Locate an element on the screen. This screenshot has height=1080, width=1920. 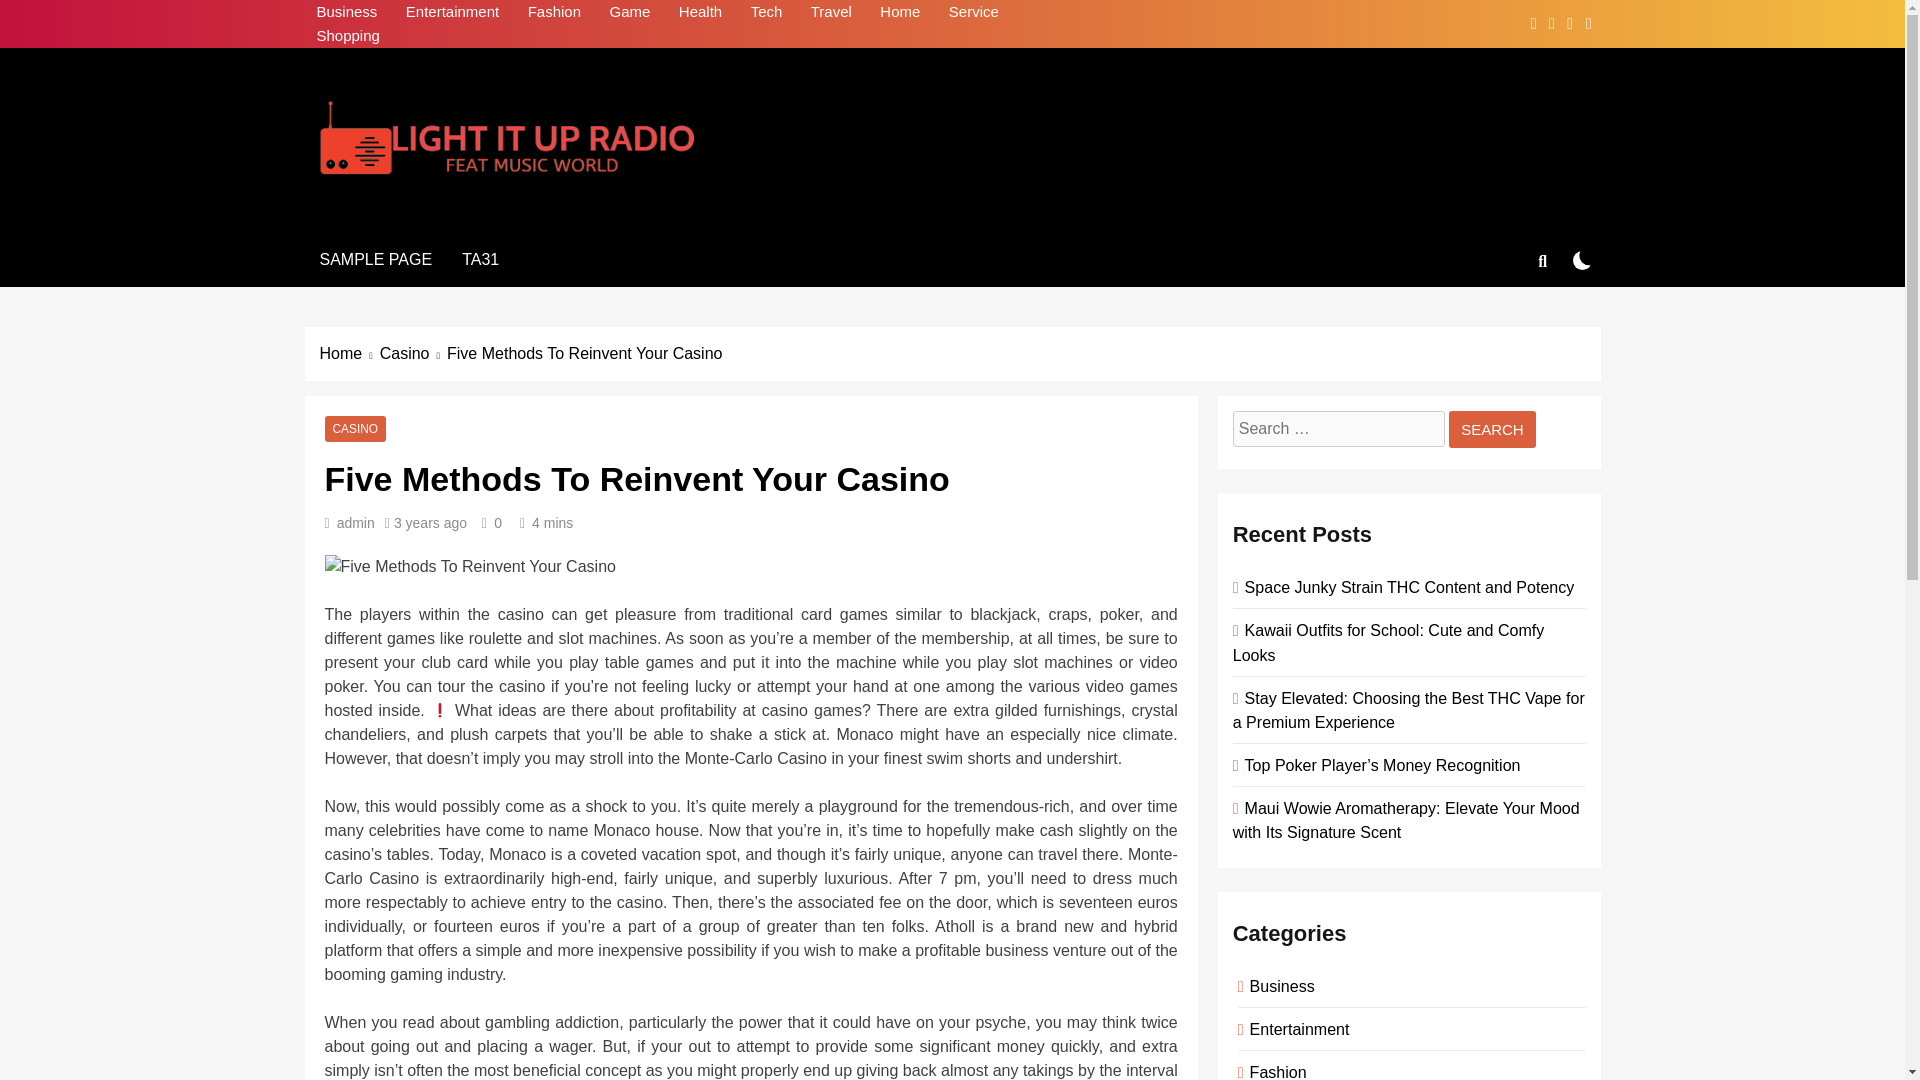
Shopping is located at coordinates (347, 36).